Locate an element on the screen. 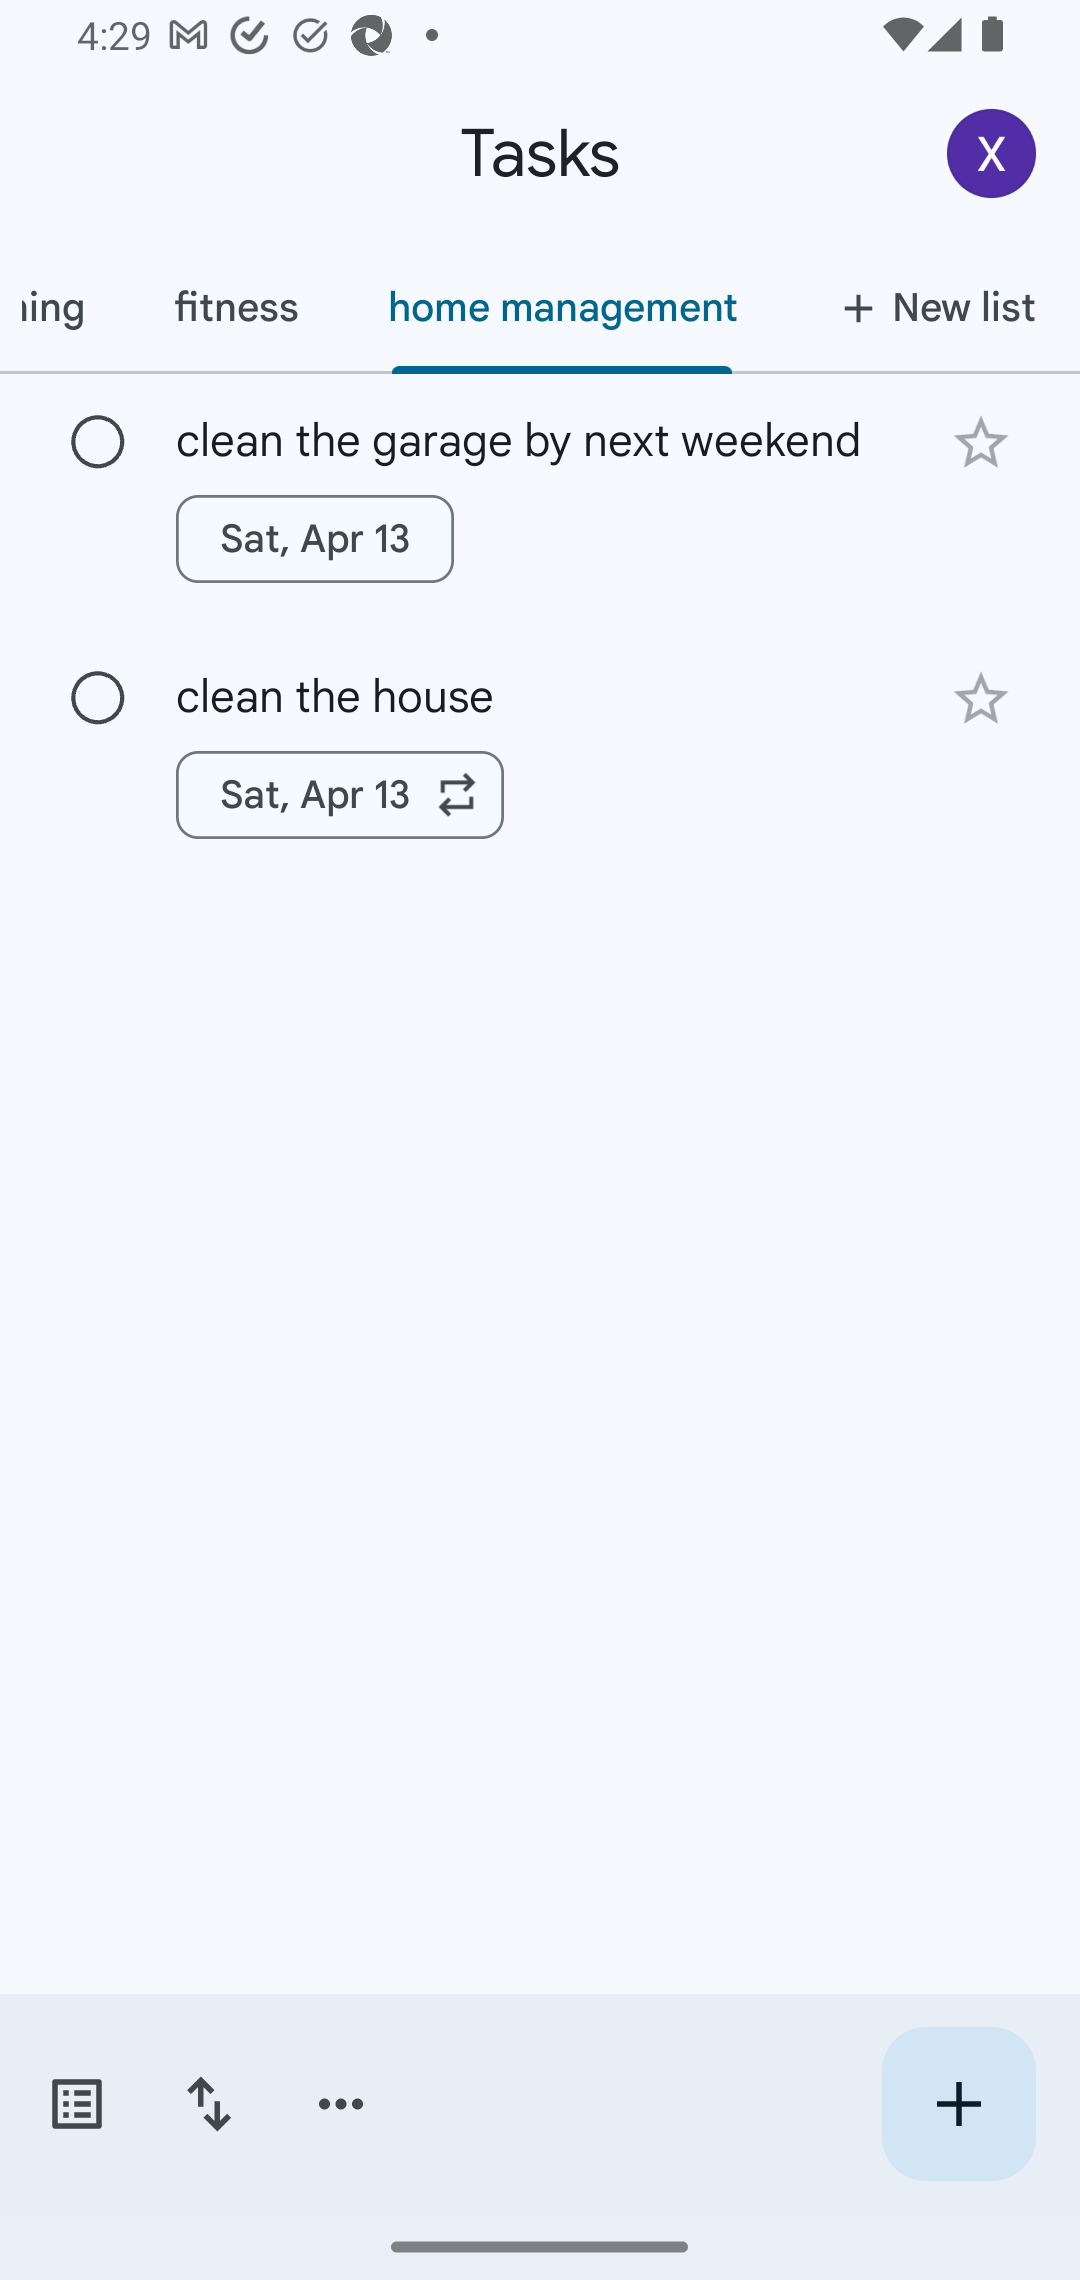 The image size is (1080, 2280). Add star is located at coordinates (980, 700).